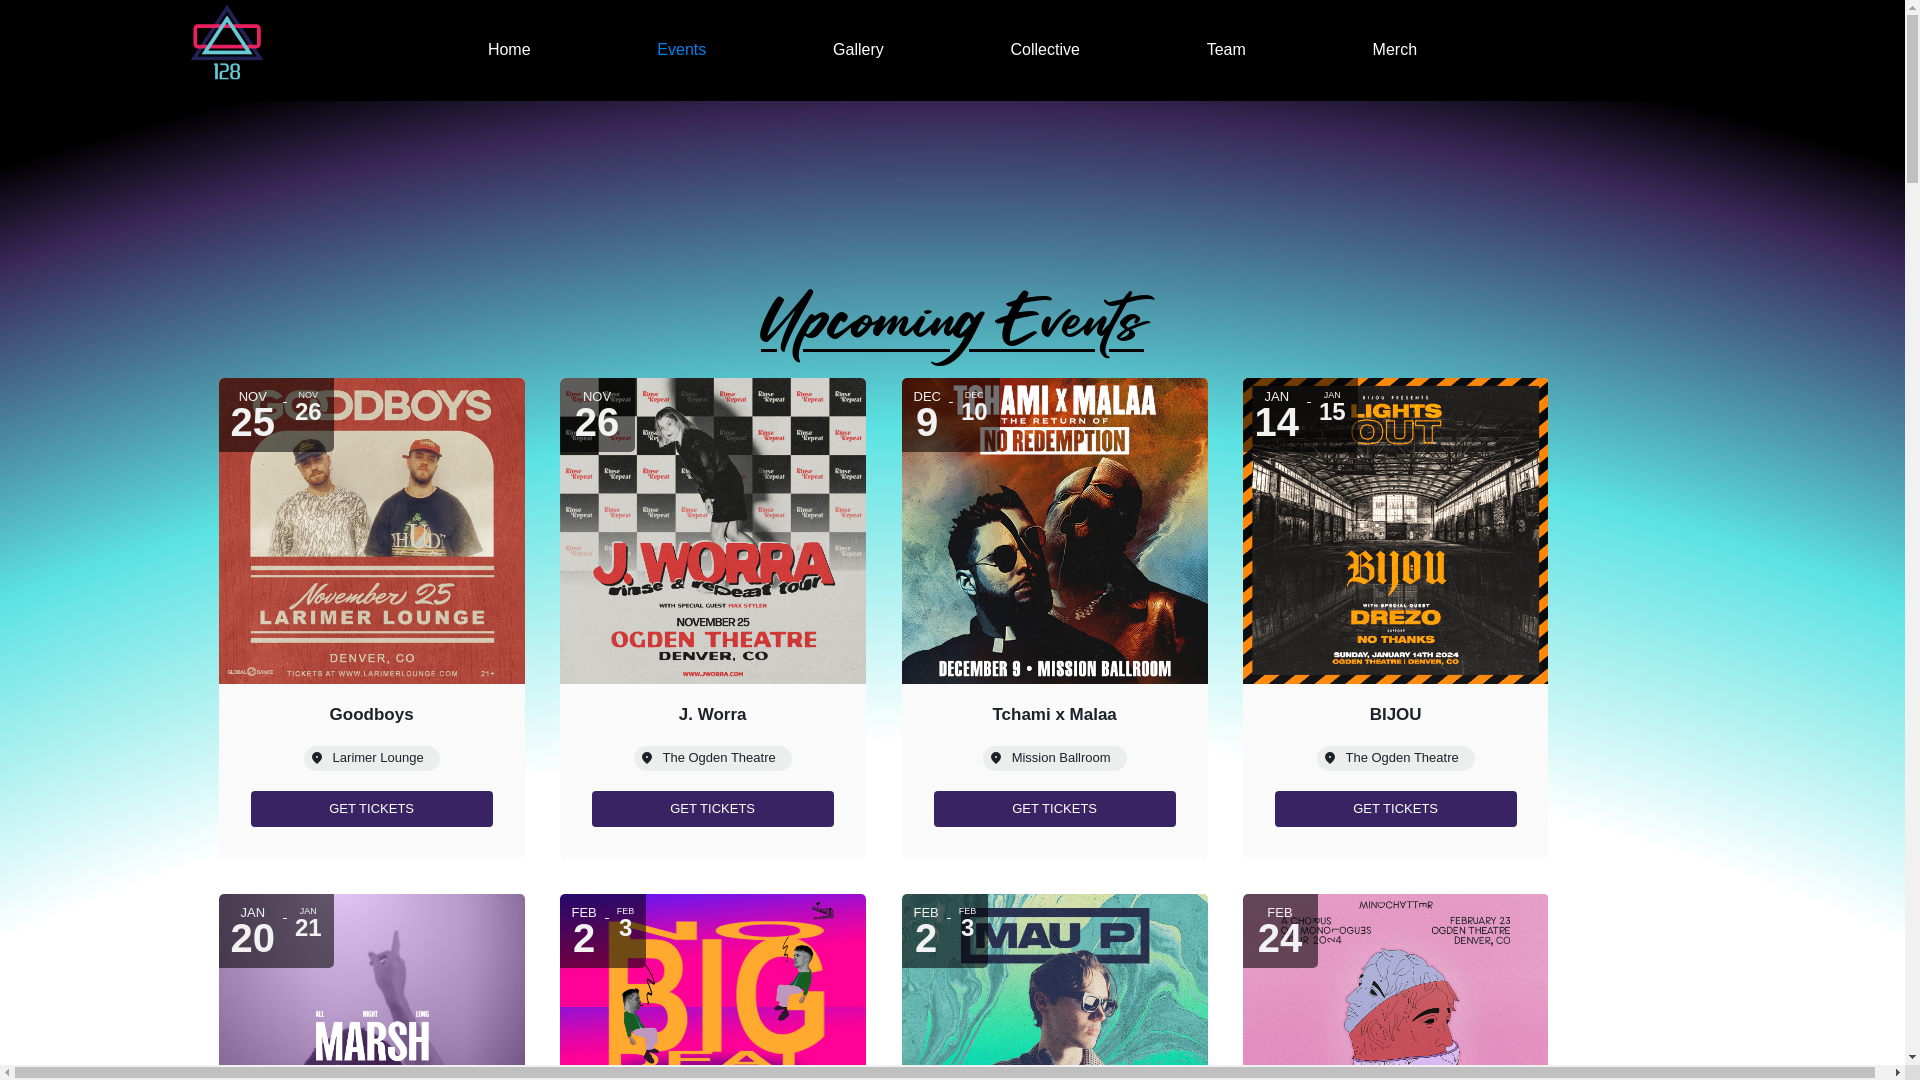 Image resolution: width=1920 pixels, height=1080 pixels. Describe the element at coordinates (510, 50) in the screenshot. I see `Home` at that location.